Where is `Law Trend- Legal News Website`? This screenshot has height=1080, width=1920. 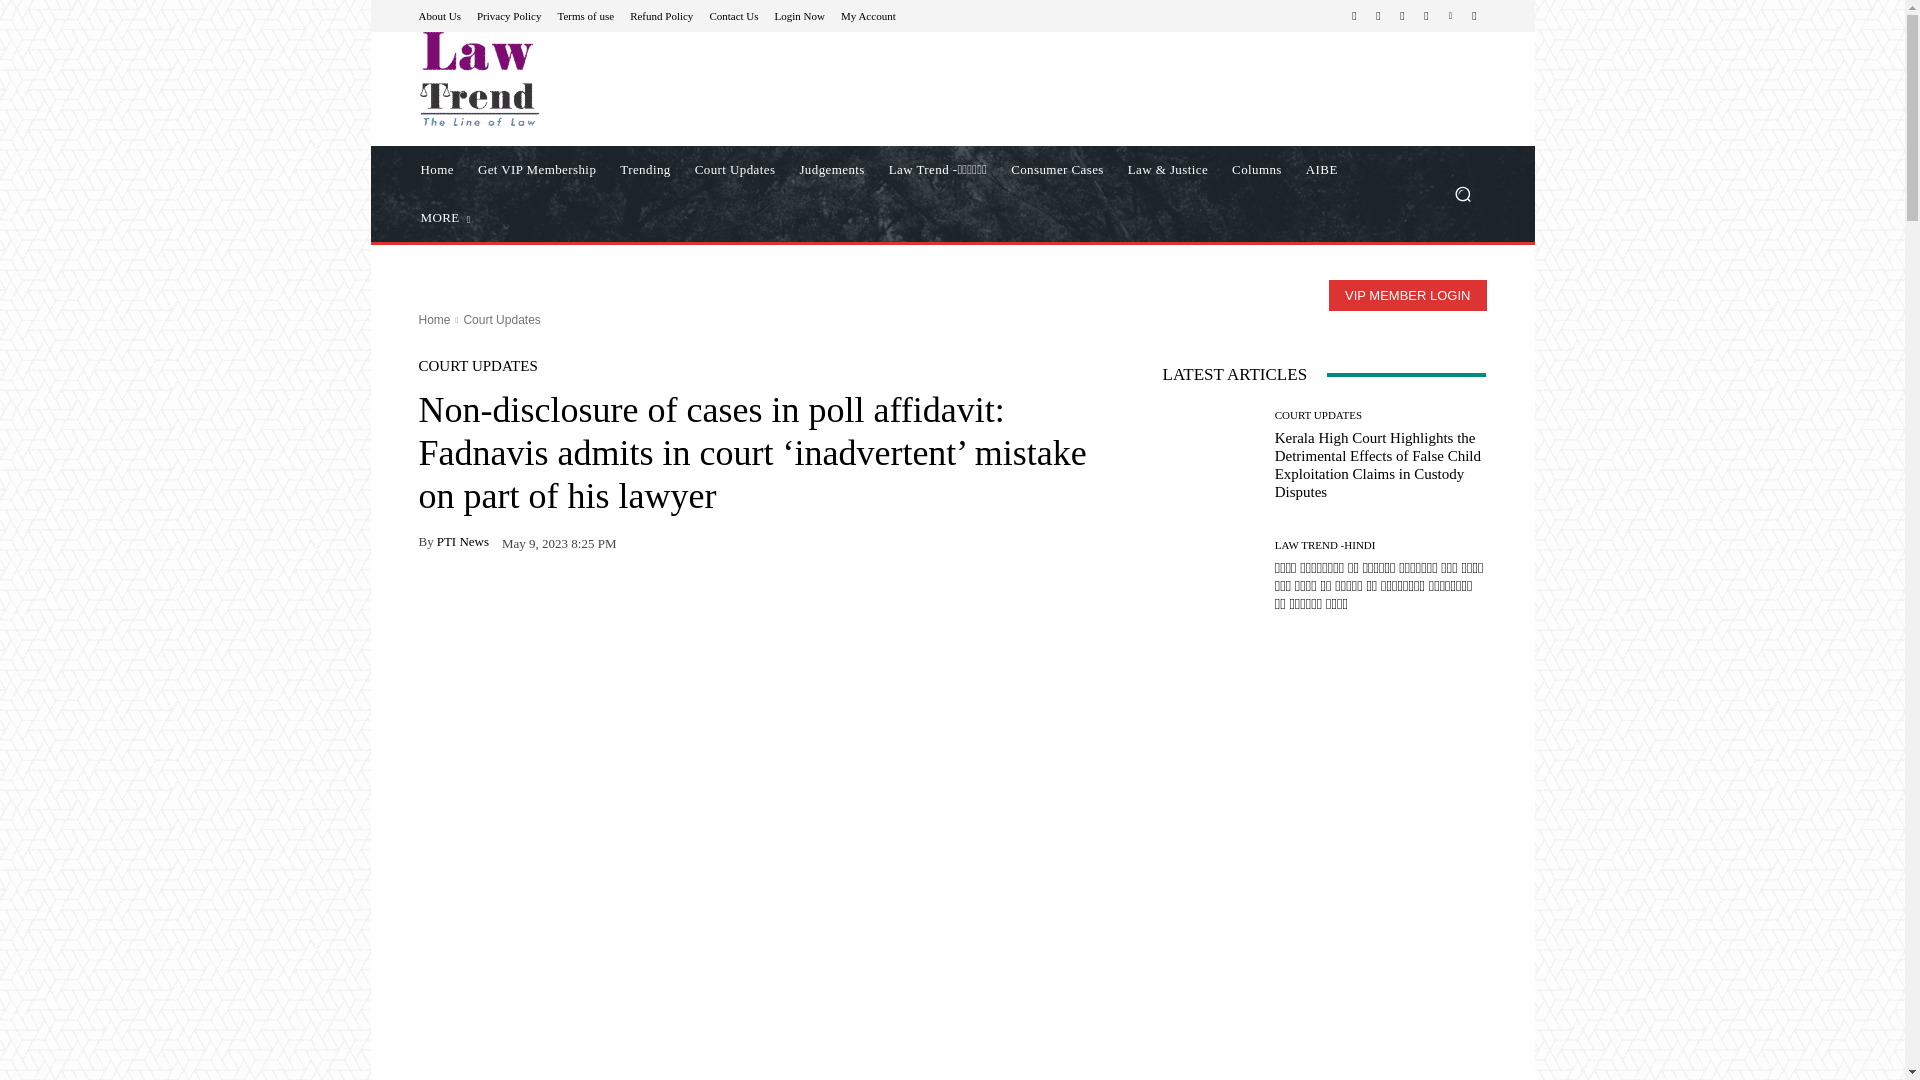 Law Trend- Legal News Website is located at coordinates (478, 79).